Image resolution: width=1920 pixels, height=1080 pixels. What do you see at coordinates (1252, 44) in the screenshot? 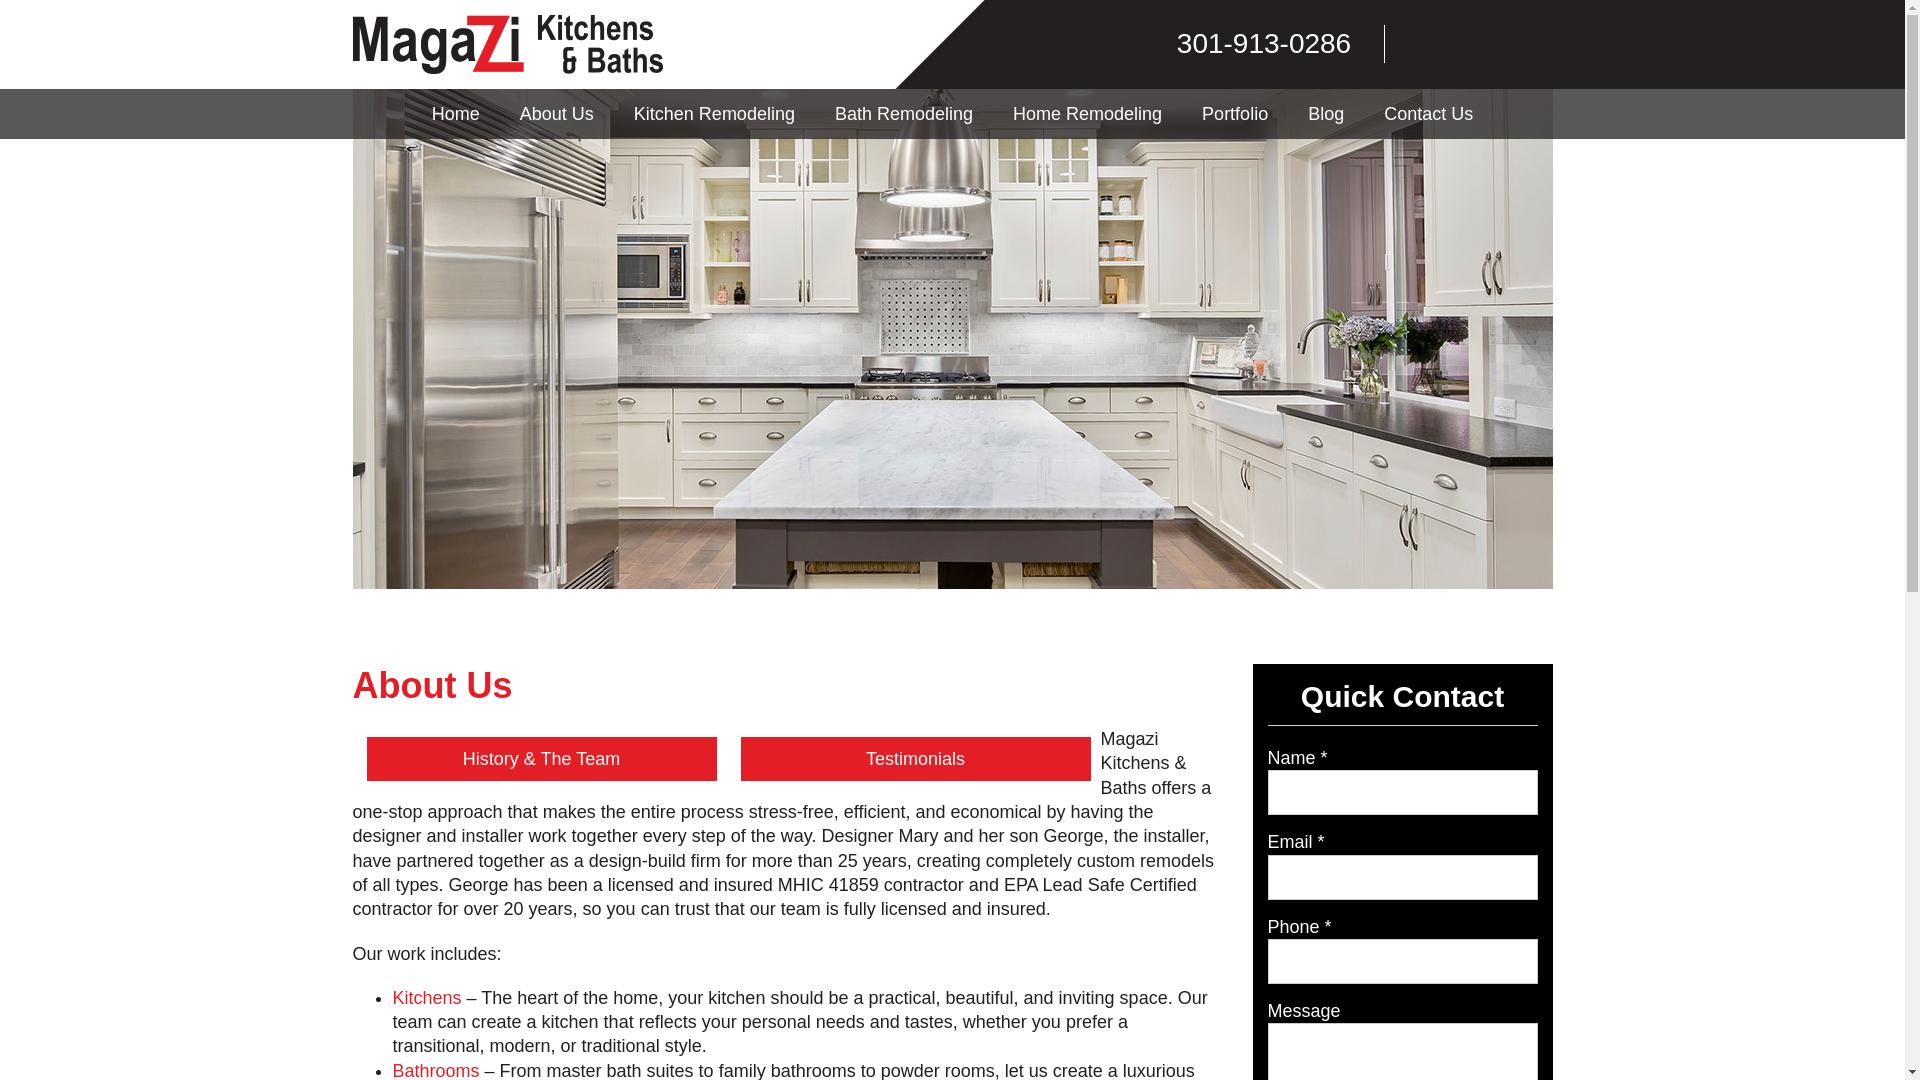
I see `301-913-0286` at bounding box center [1252, 44].